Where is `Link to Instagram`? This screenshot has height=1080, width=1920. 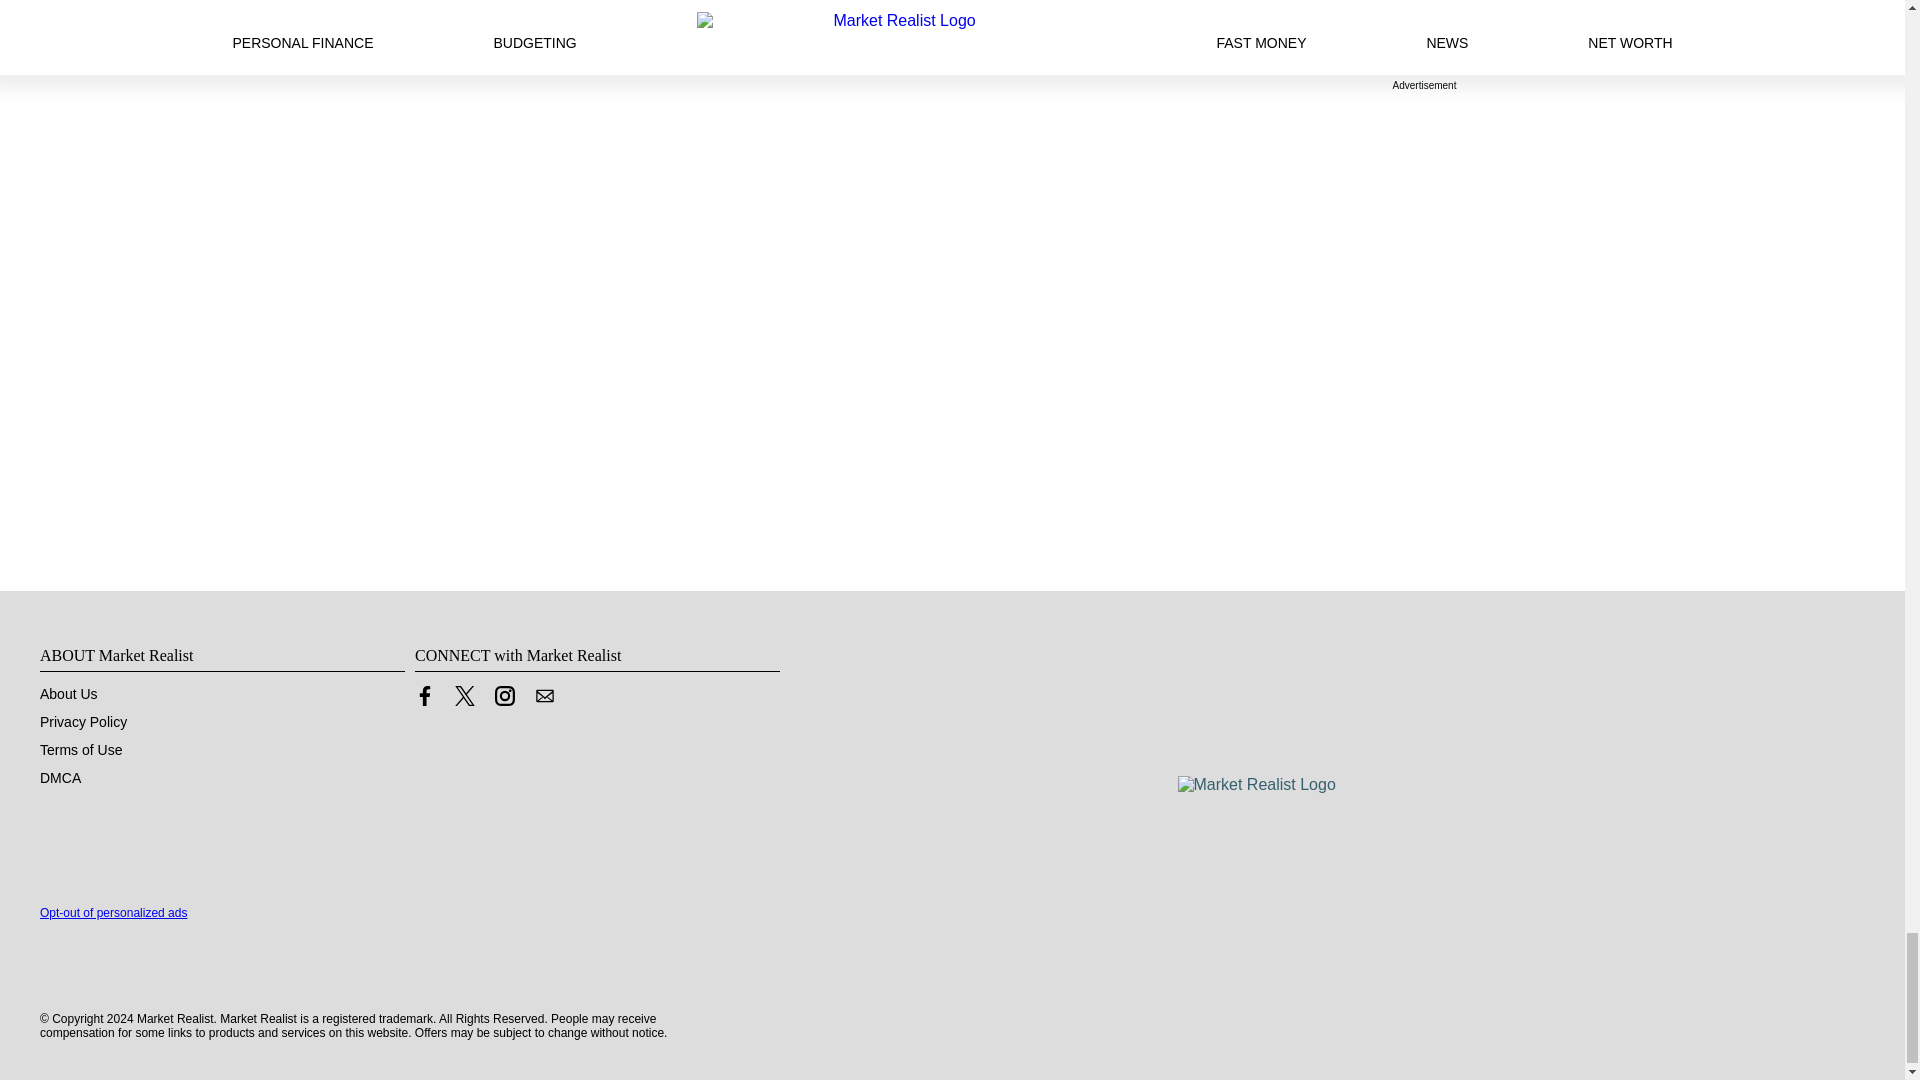
Link to Instagram is located at coordinates (504, 700).